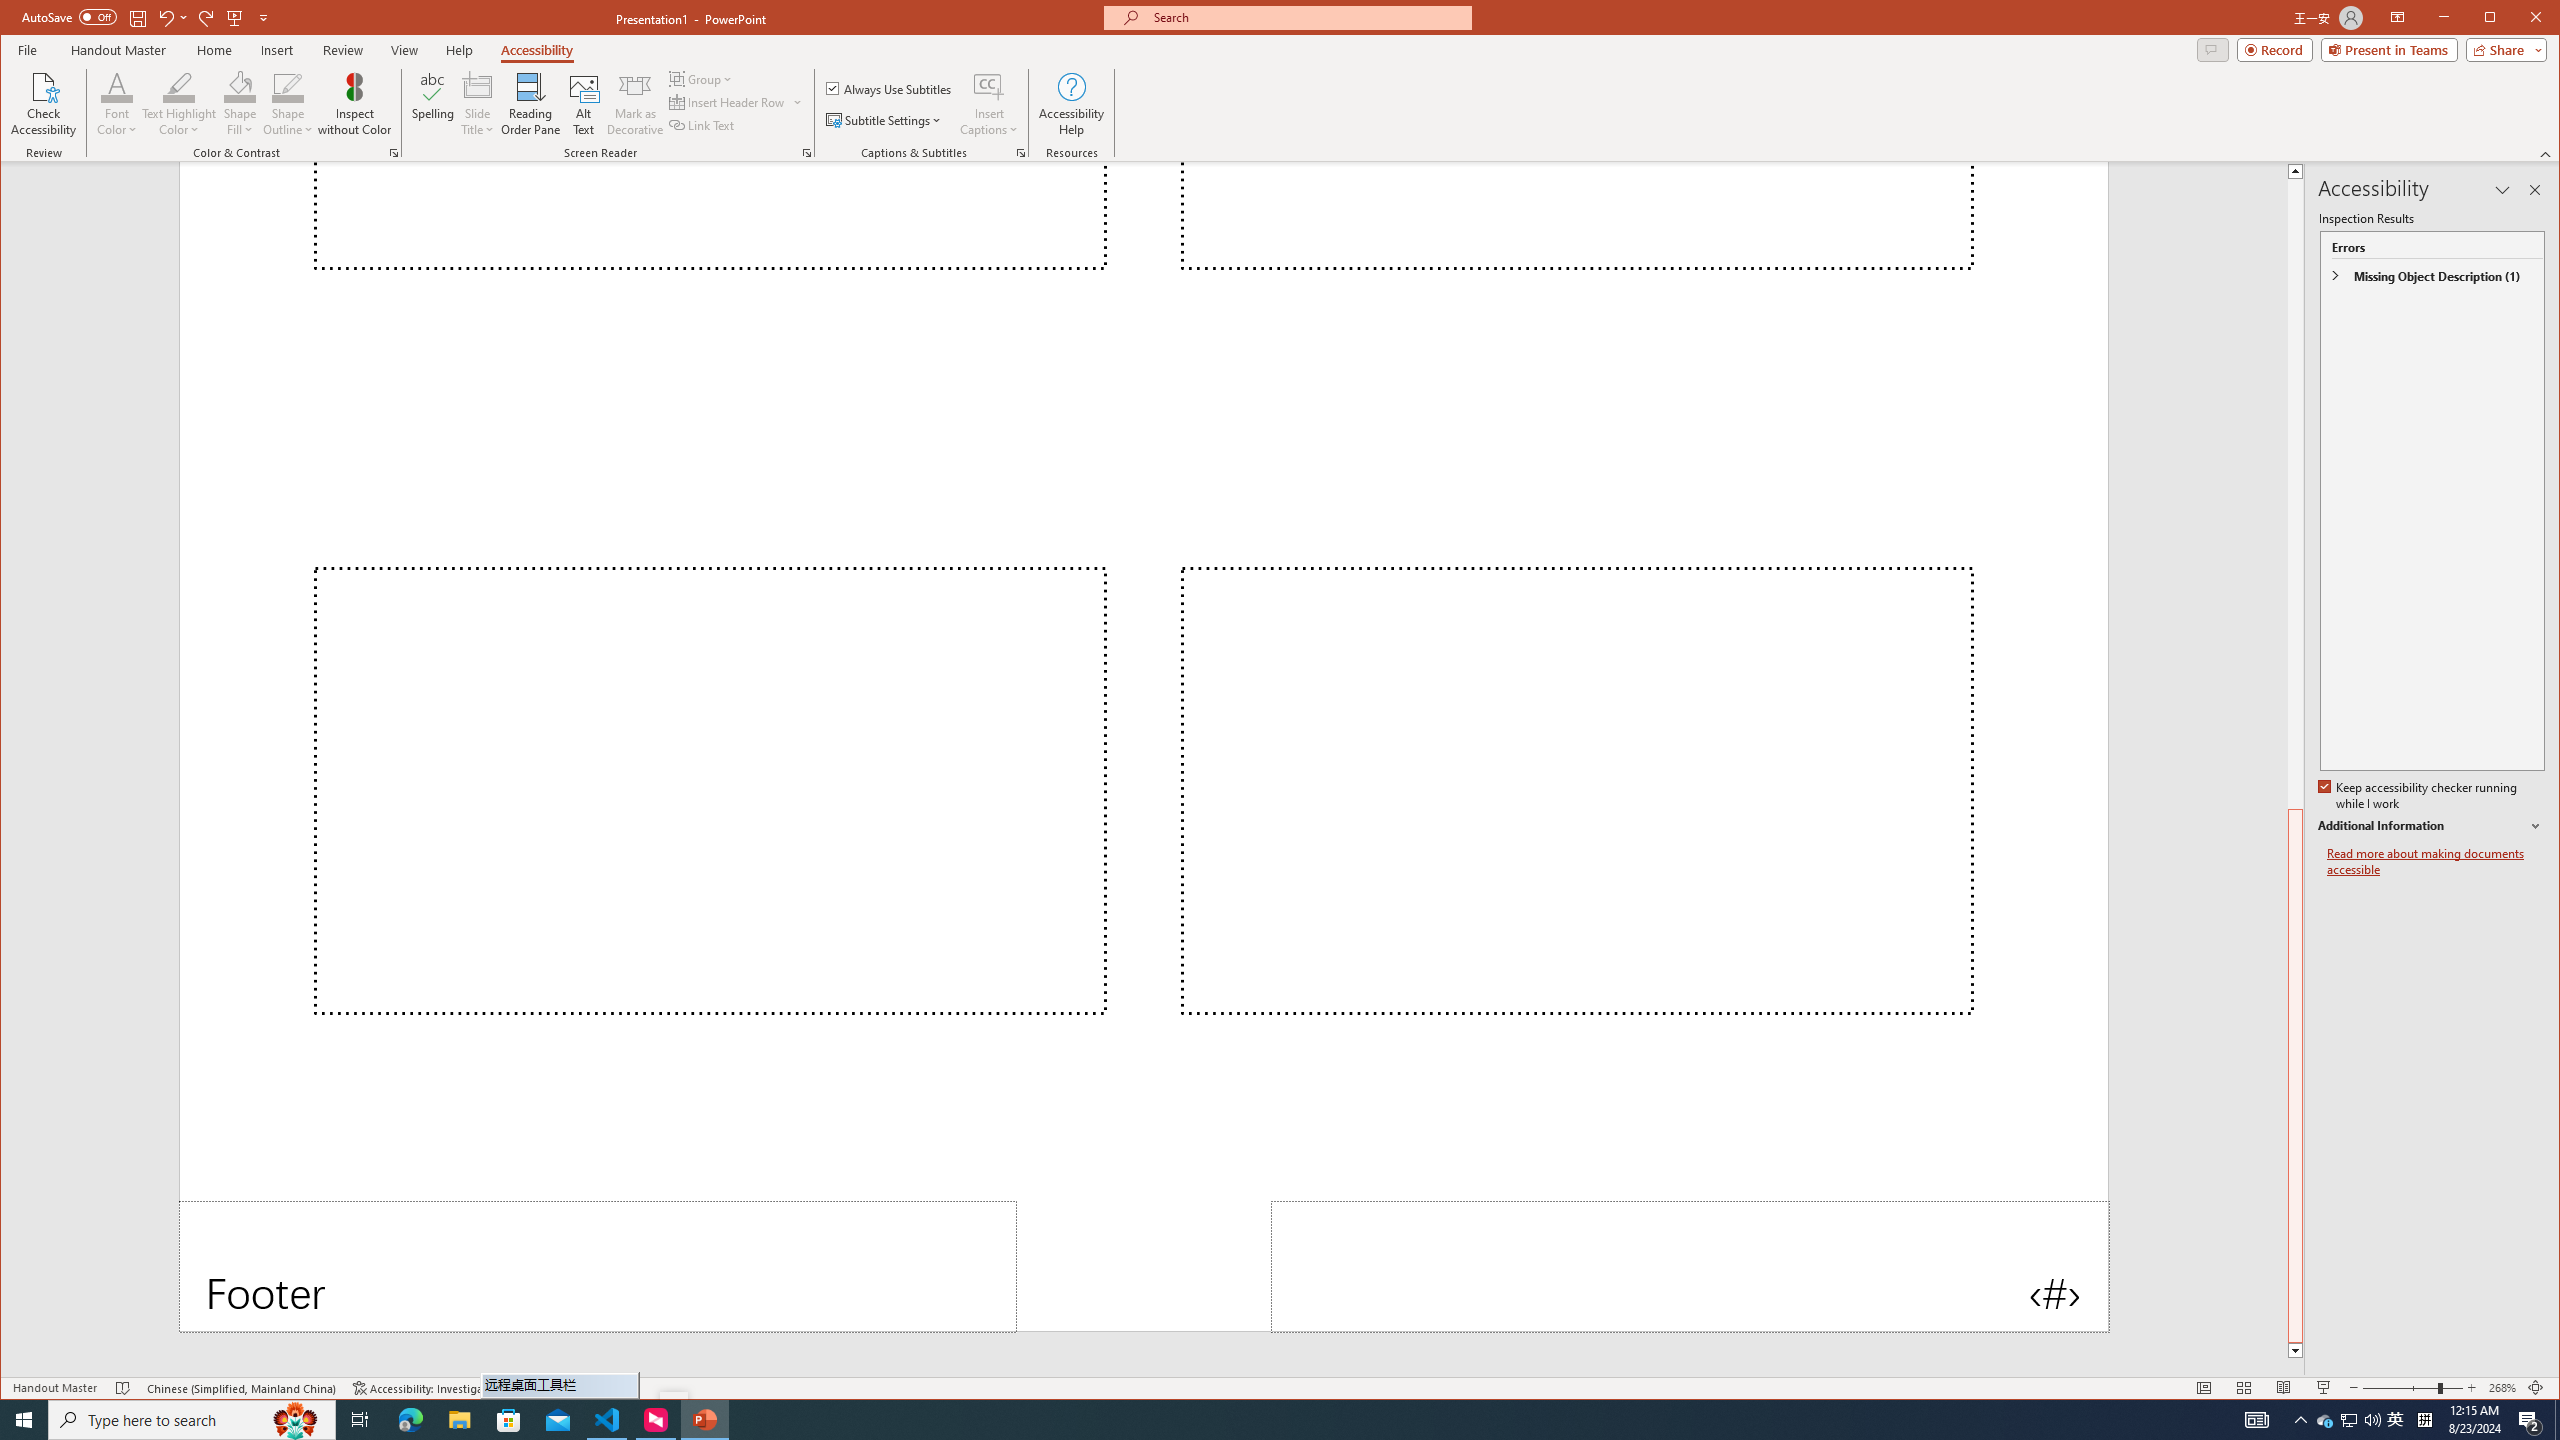 The image size is (2560, 1440). I want to click on Color & Contrast, so click(394, 153).